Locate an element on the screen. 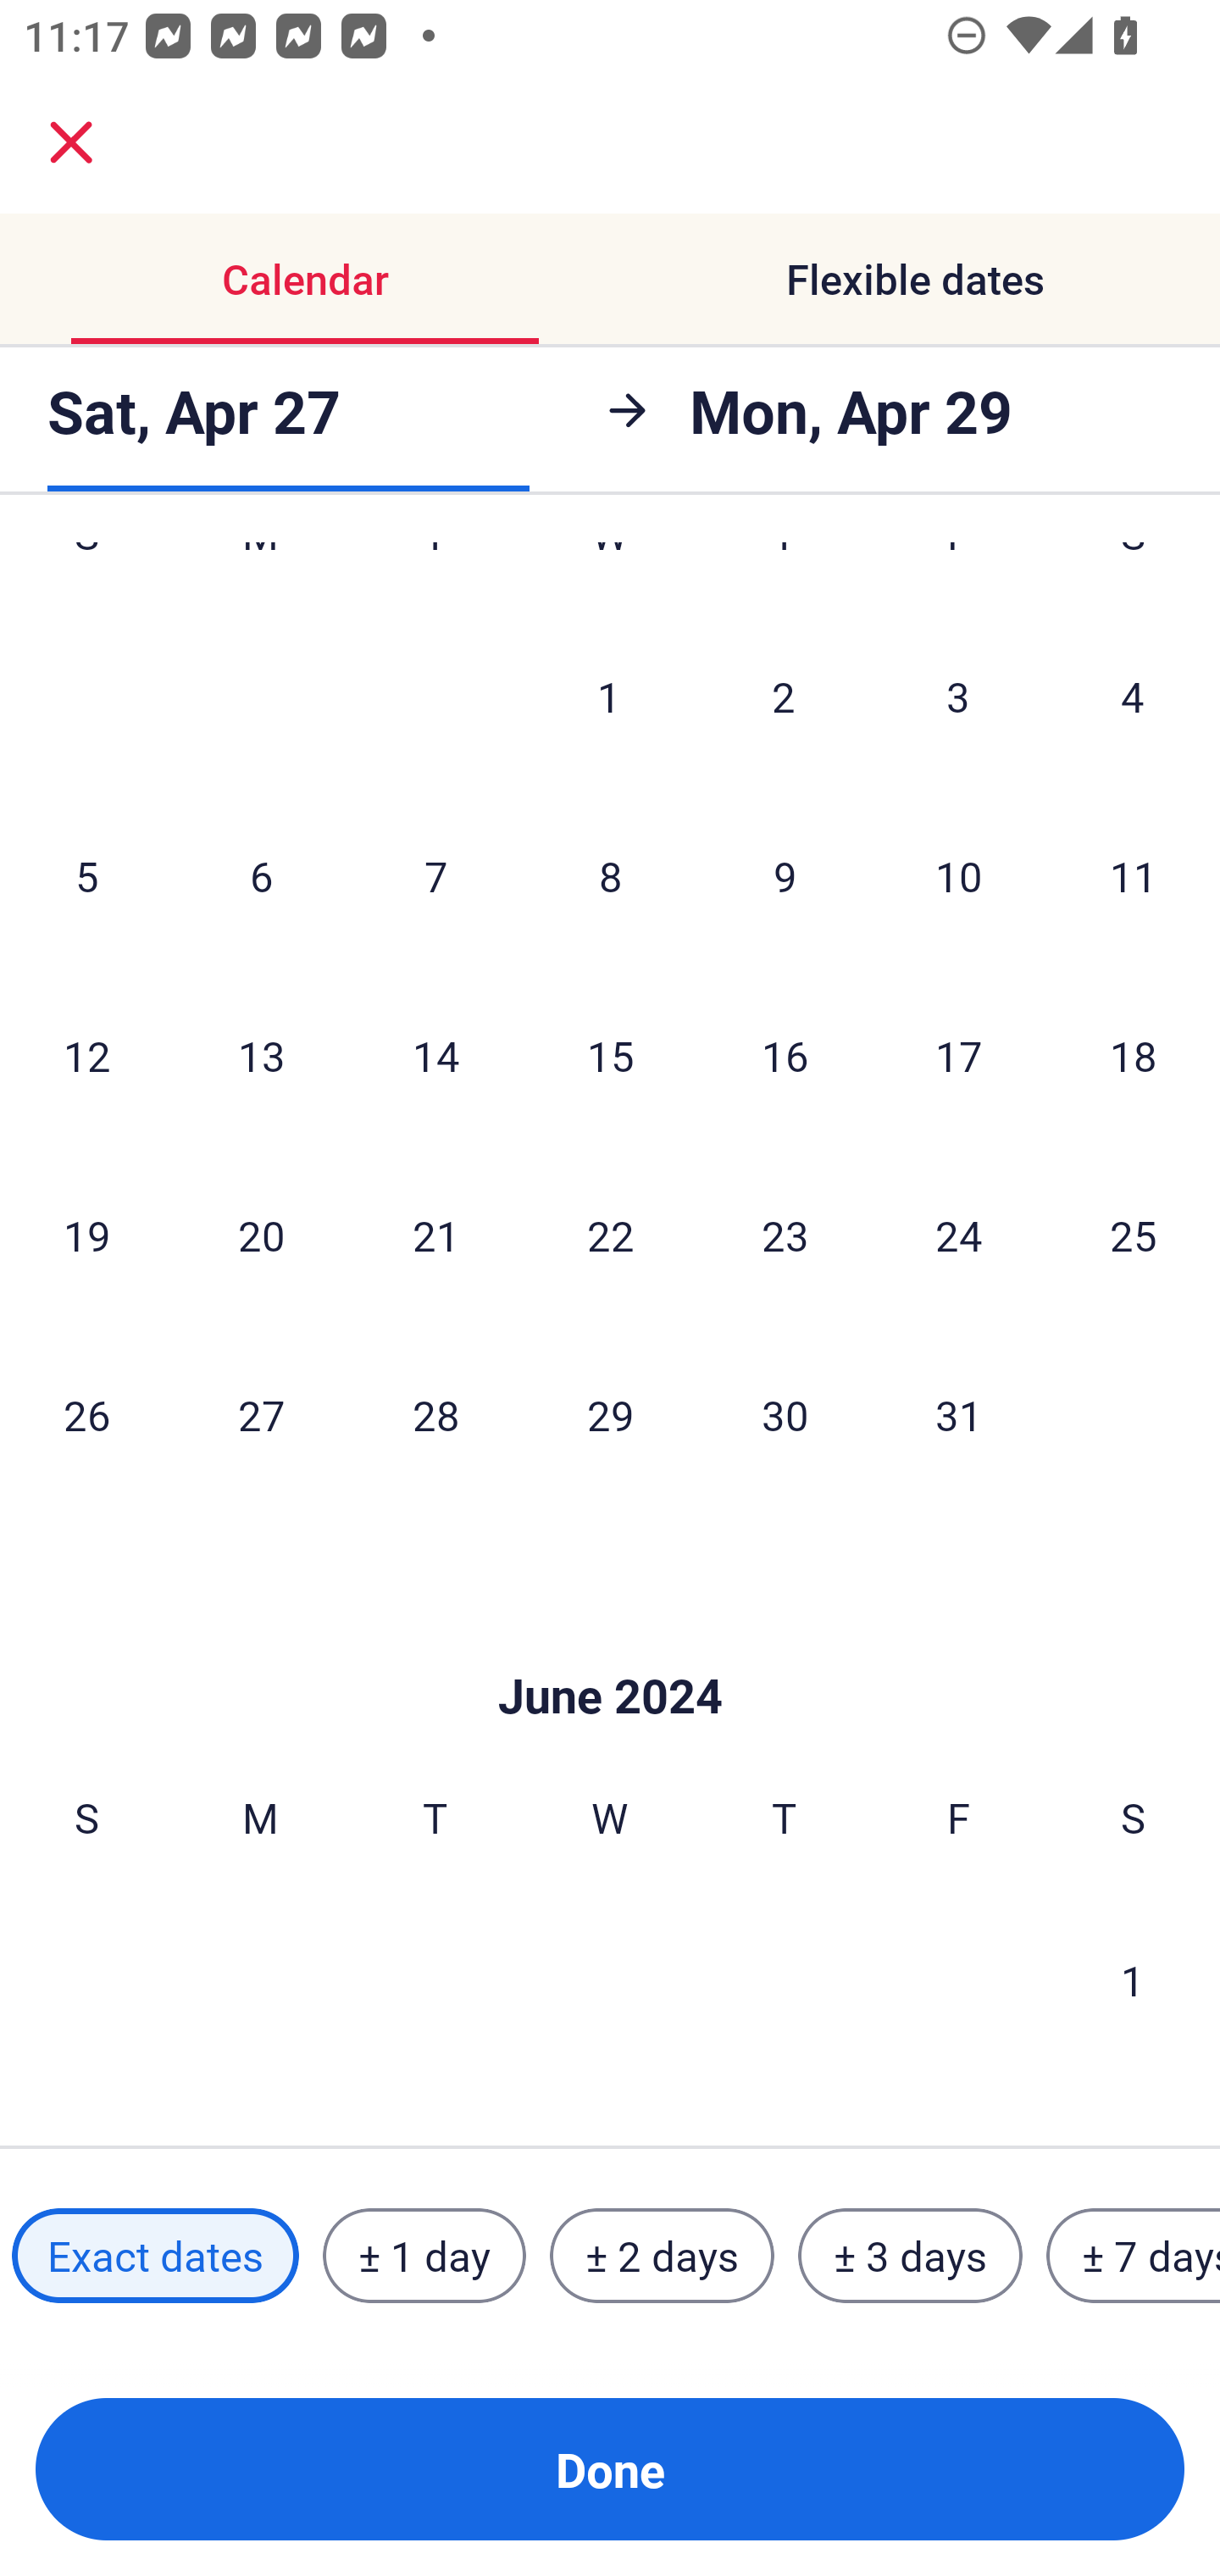 Image resolution: width=1220 pixels, height=2576 pixels. Done is located at coordinates (610, 2469).